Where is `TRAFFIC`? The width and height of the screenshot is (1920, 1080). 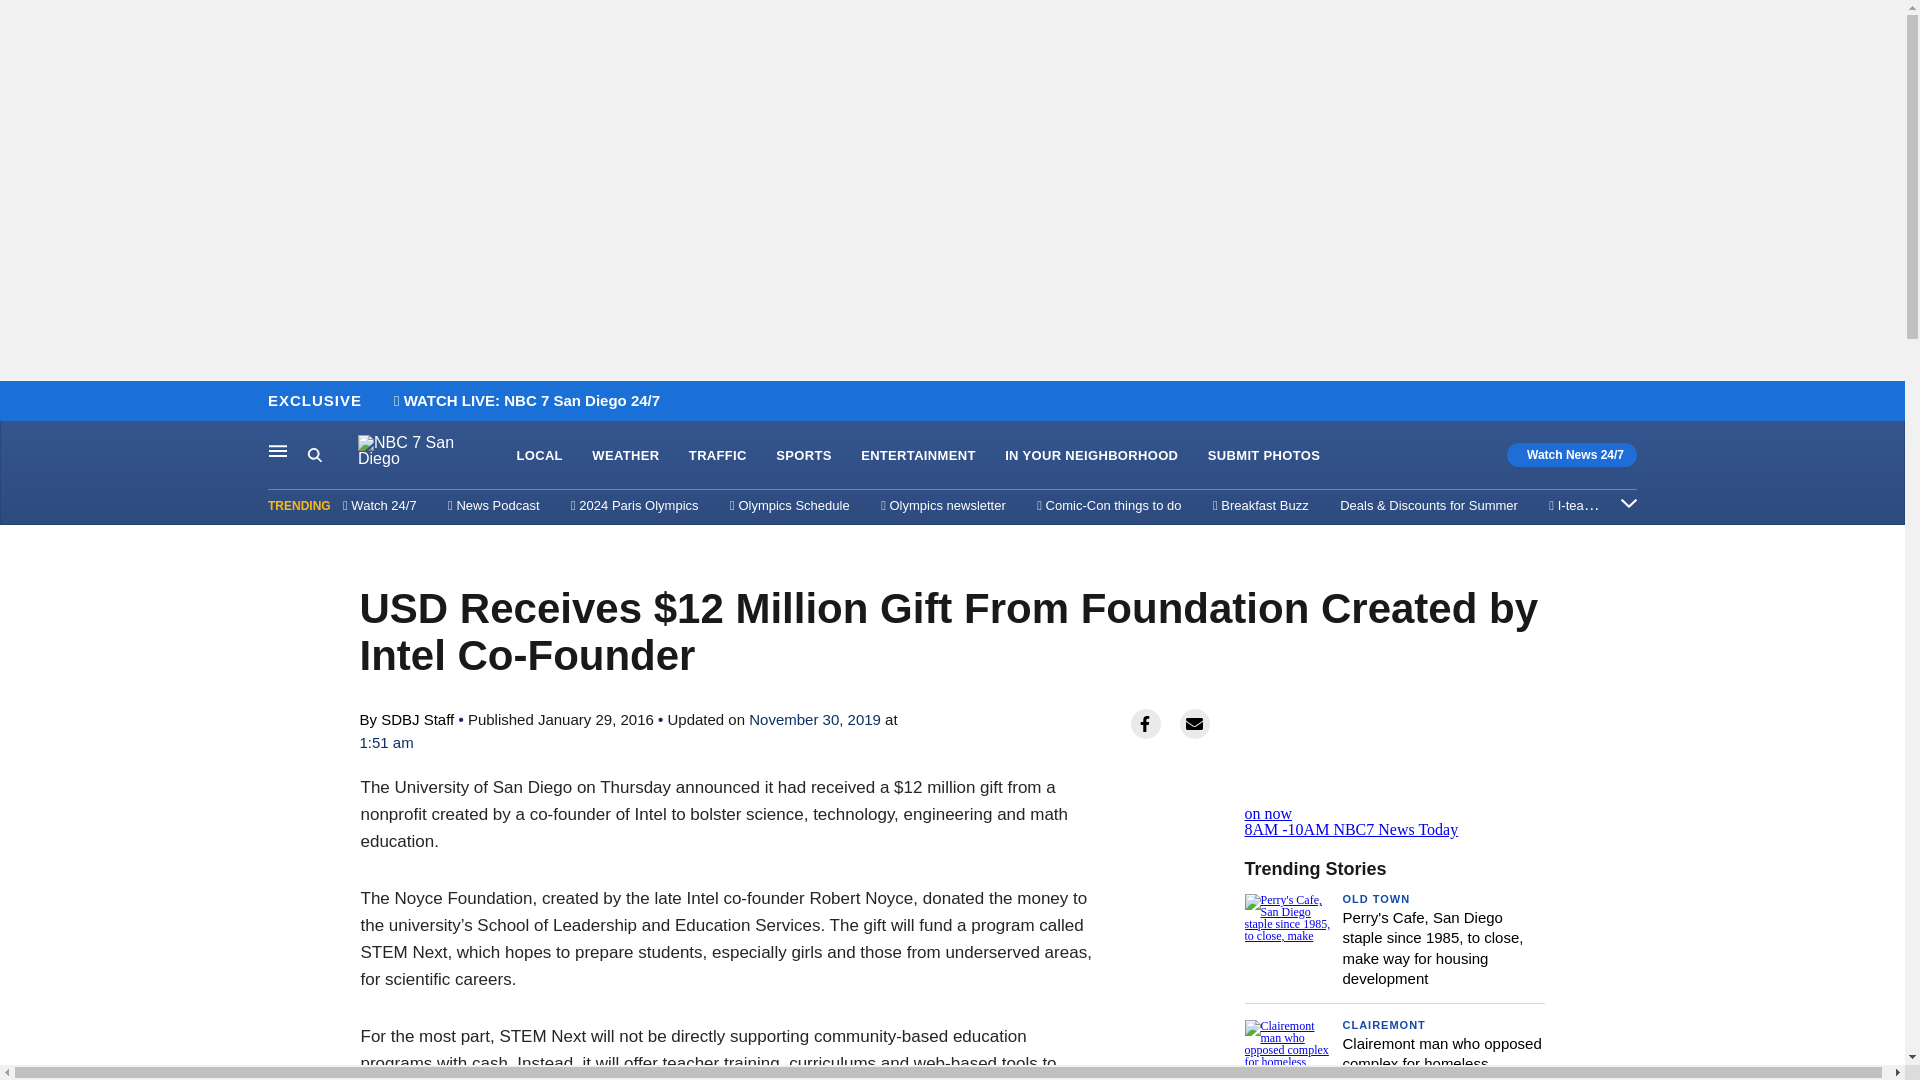 TRAFFIC is located at coordinates (718, 456).